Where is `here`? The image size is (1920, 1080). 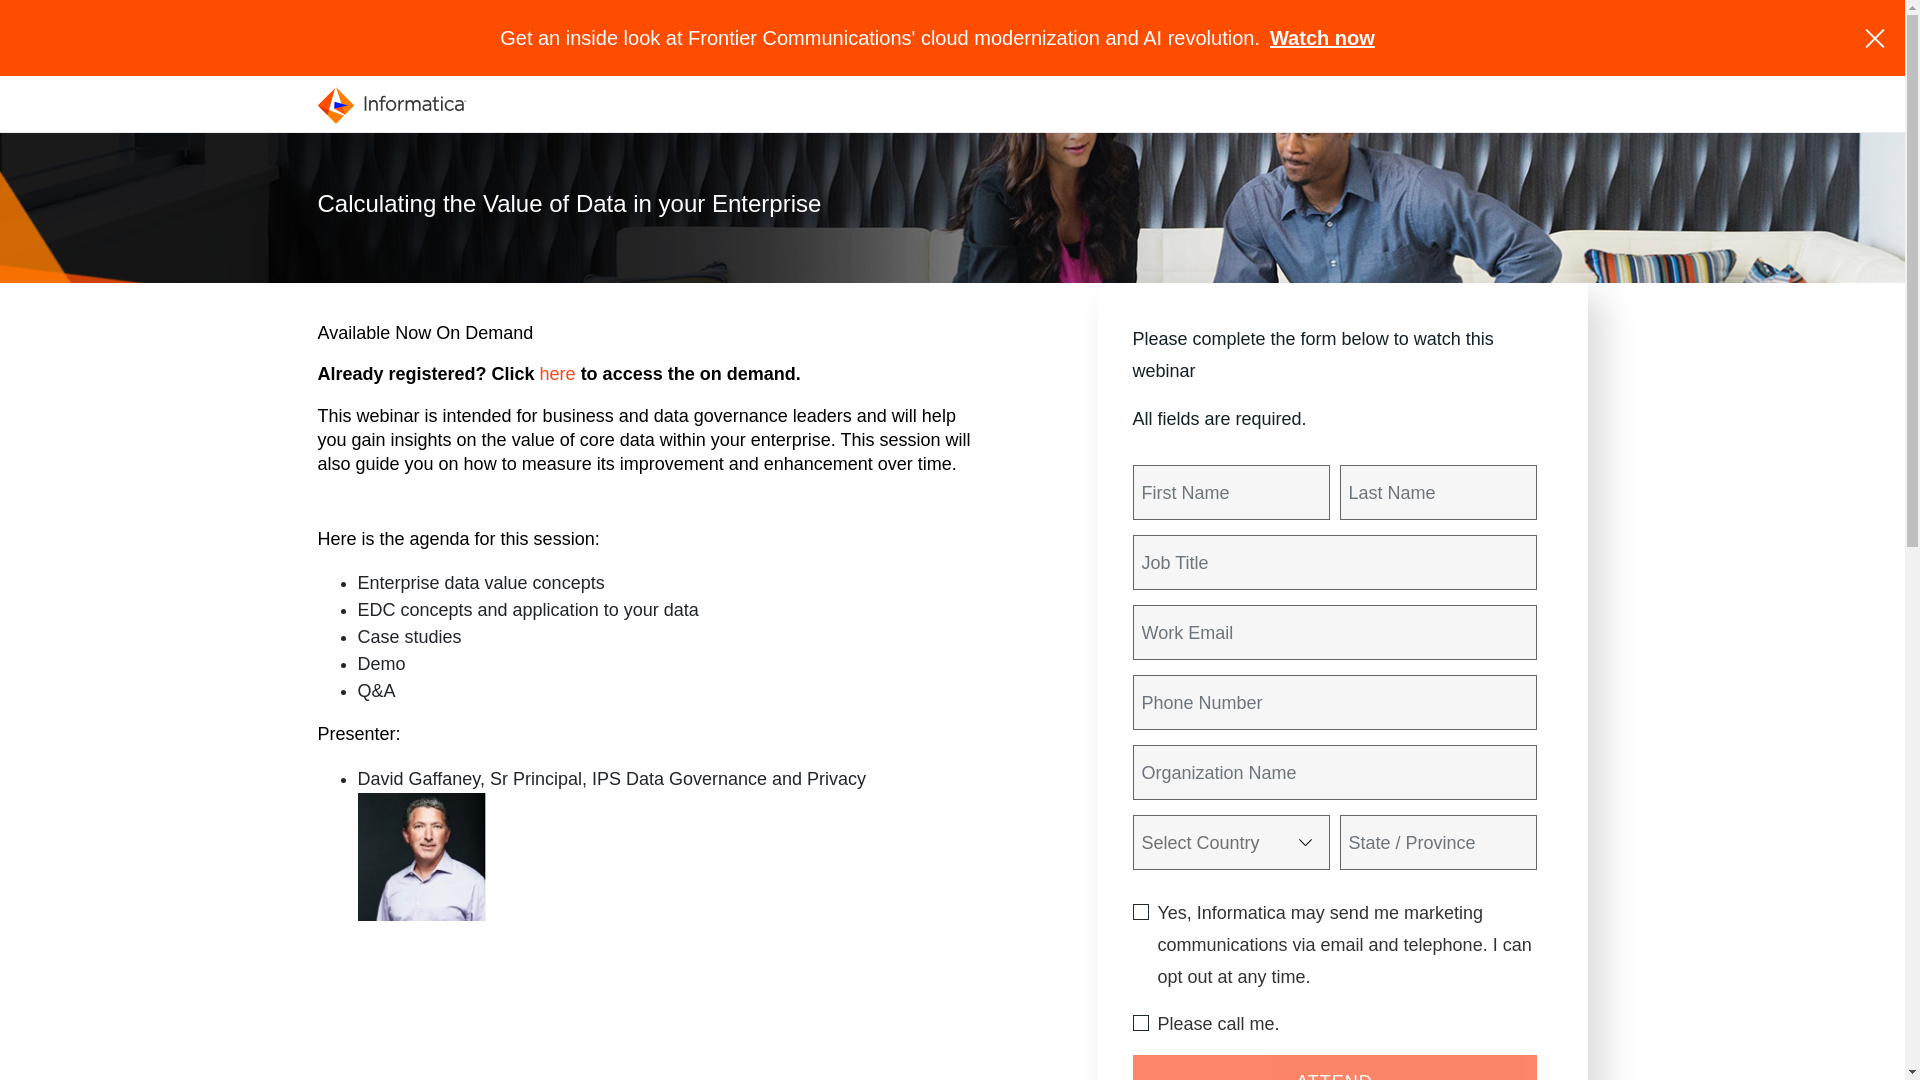 here is located at coordinates (558, 374).